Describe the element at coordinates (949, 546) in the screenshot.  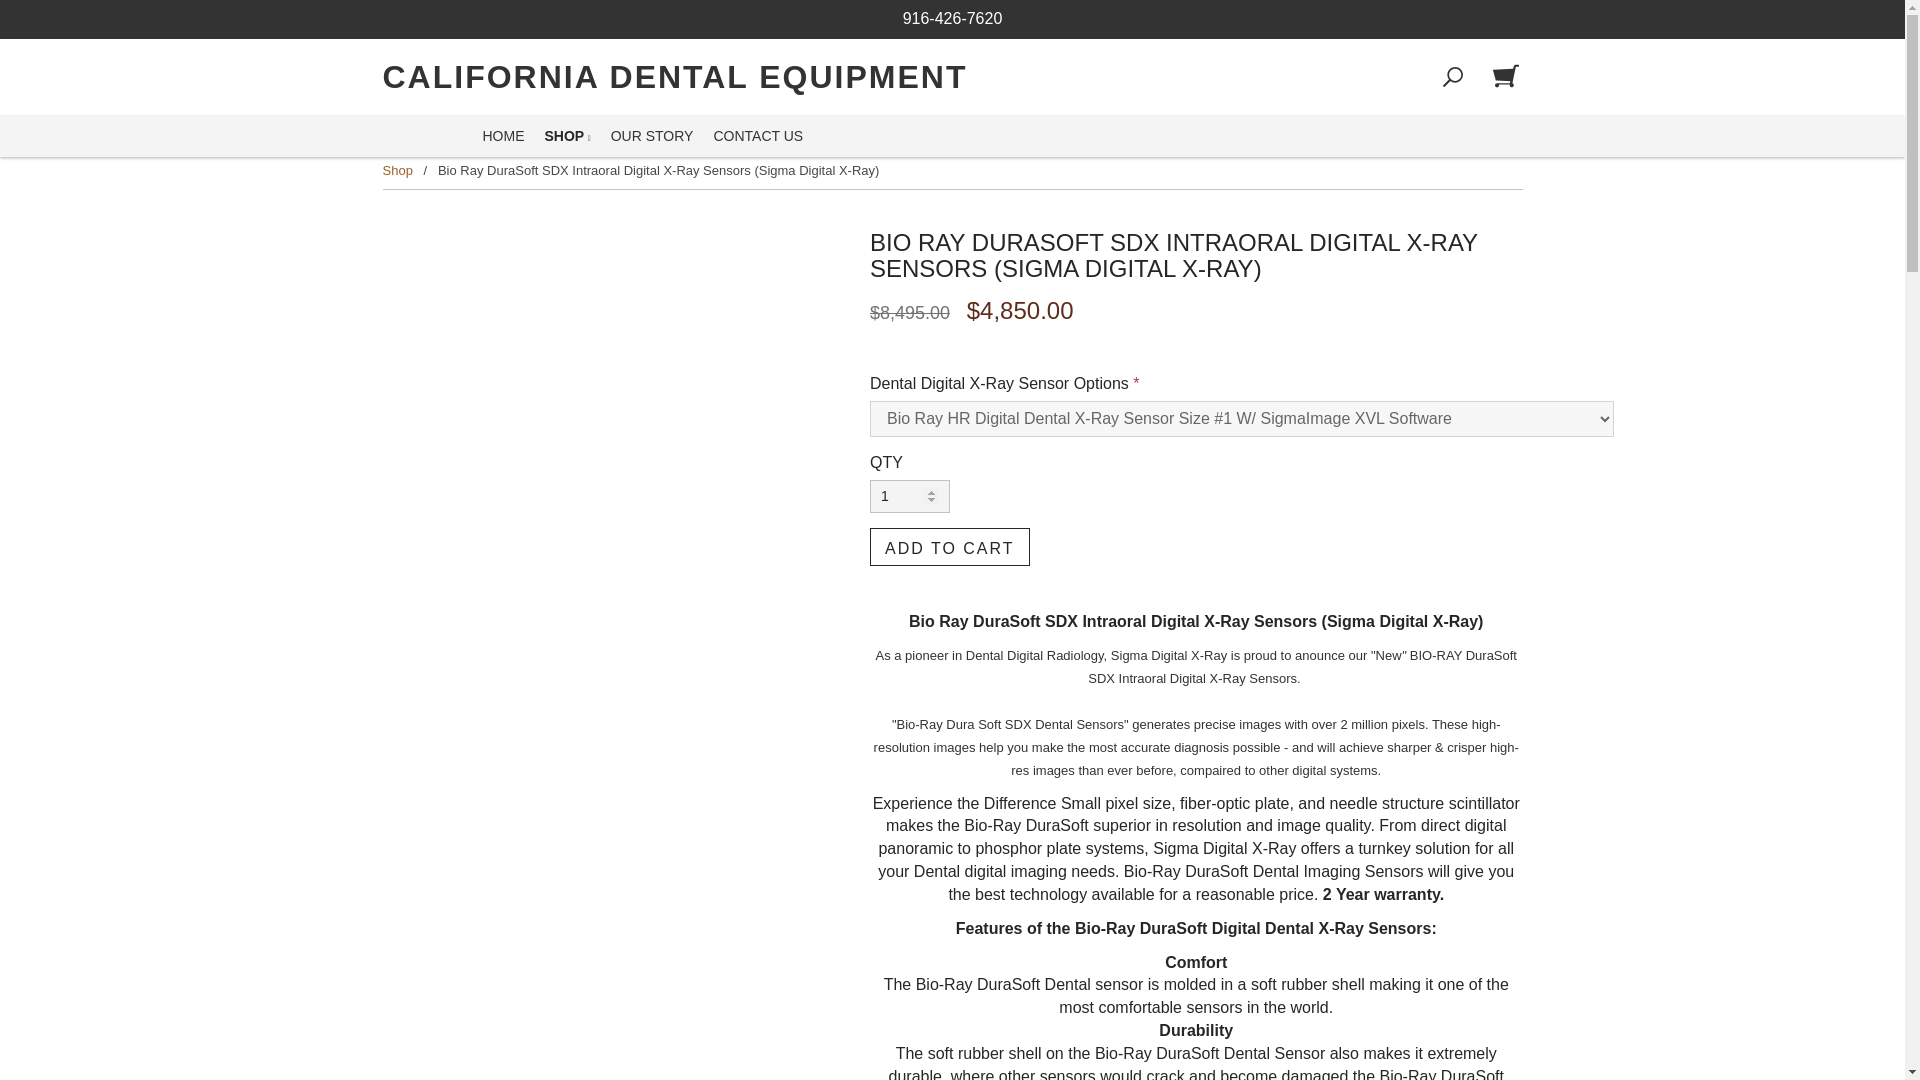
I see `Add to Cart` at that location.